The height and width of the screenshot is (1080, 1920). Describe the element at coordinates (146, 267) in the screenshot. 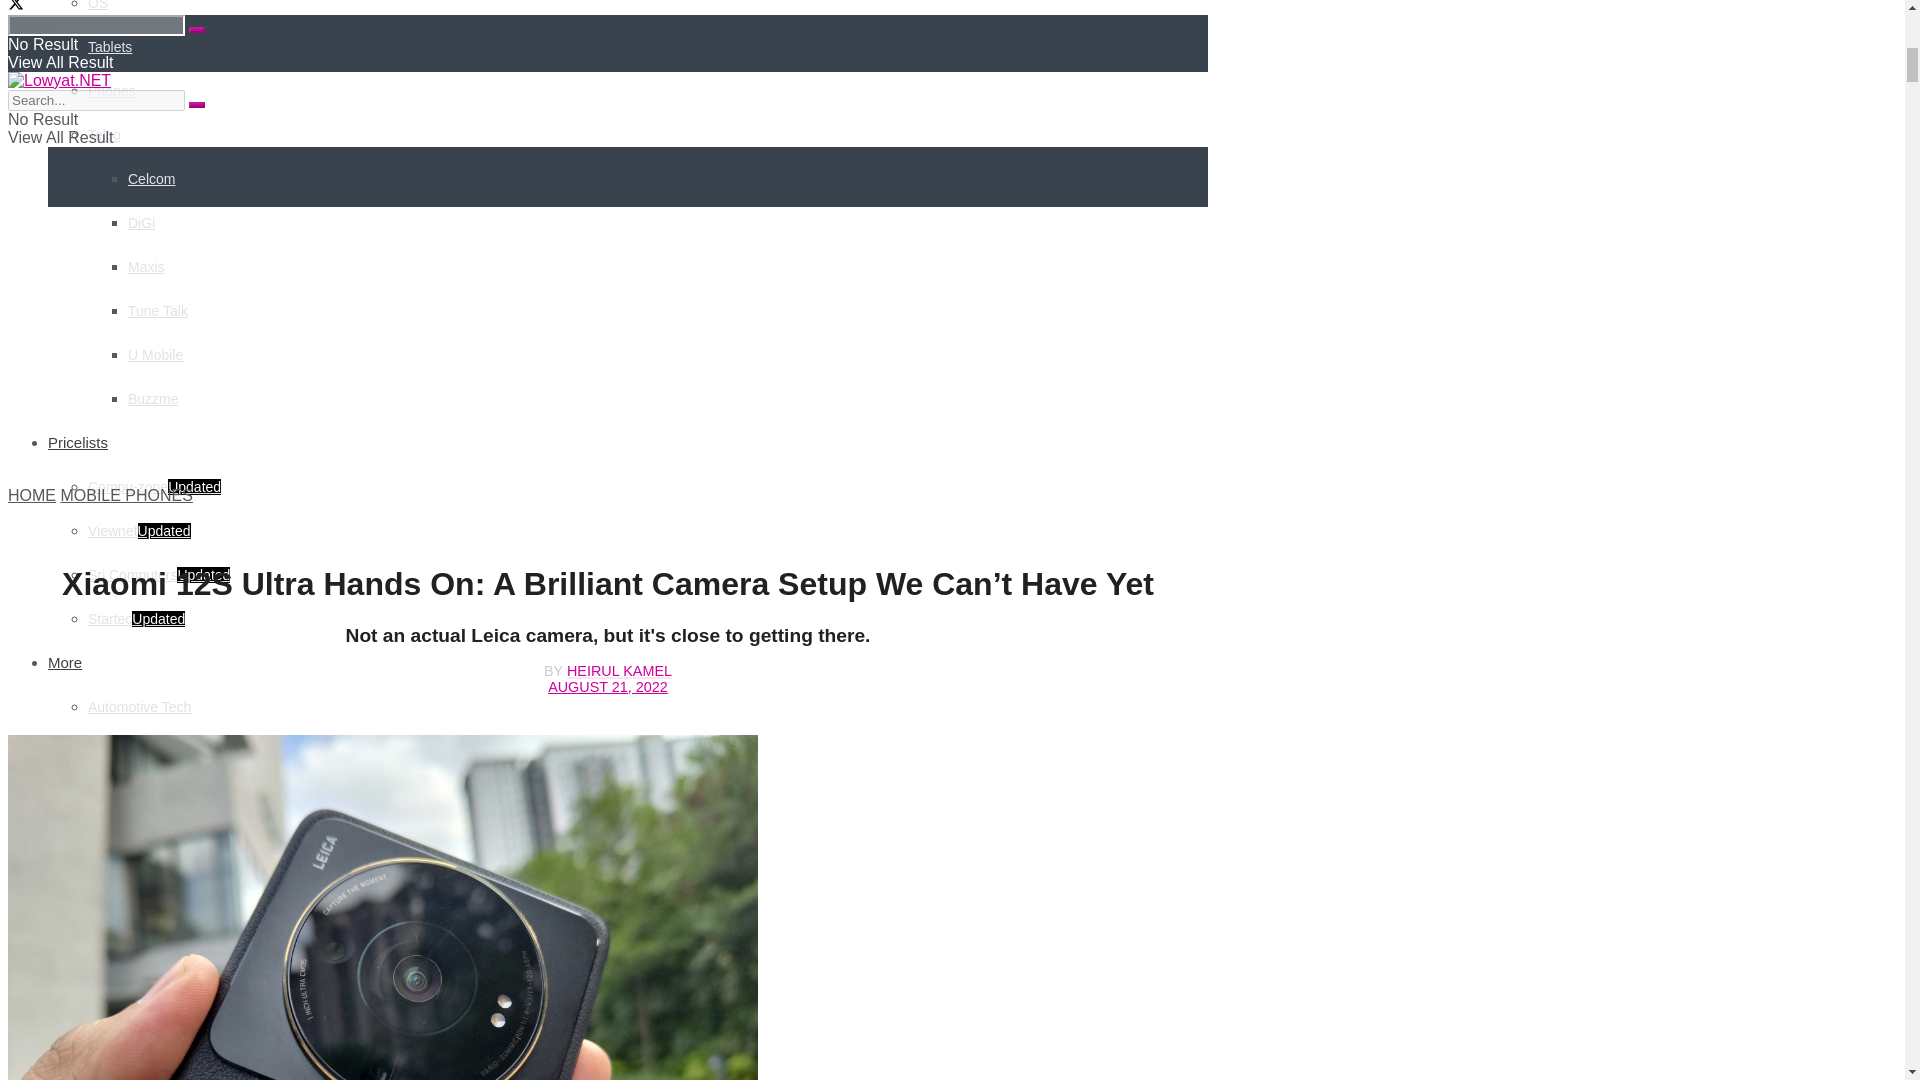

I see `Maxis` at that location.